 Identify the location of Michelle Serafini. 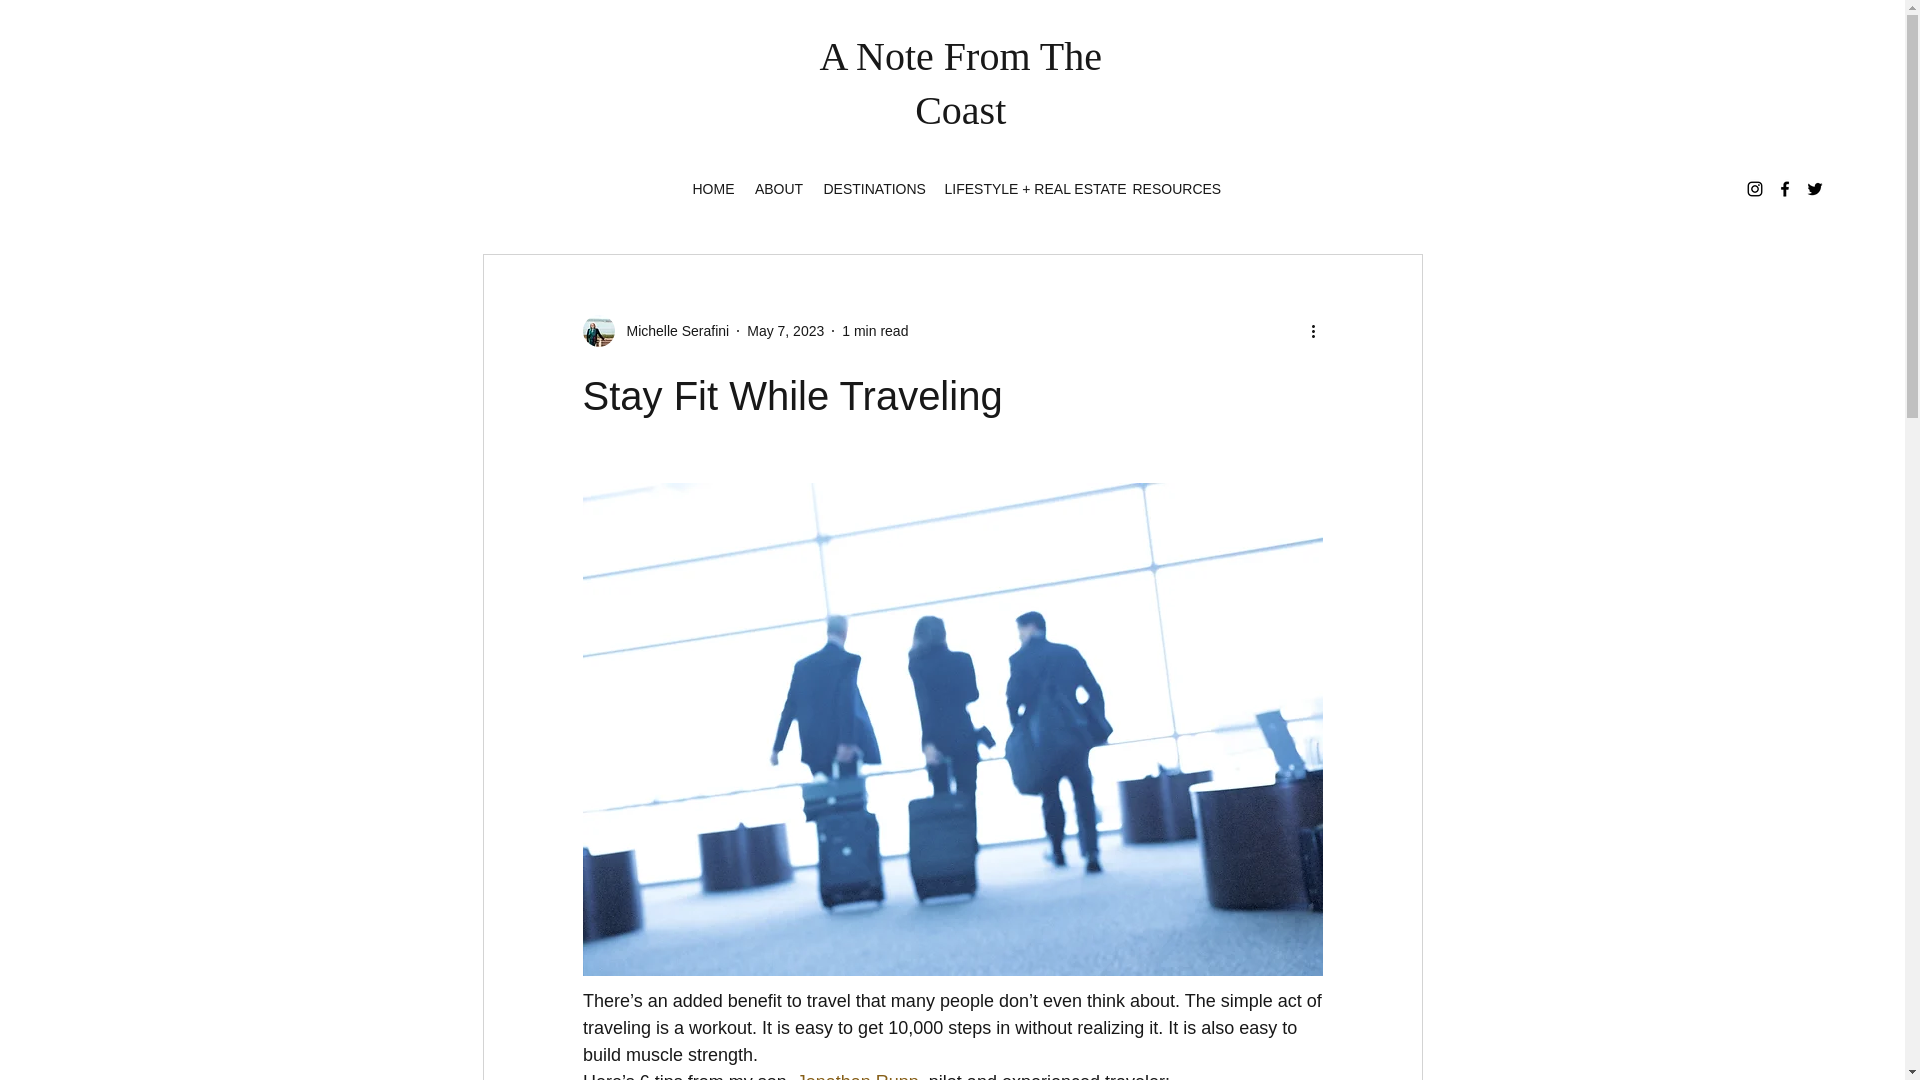
(655, 330).